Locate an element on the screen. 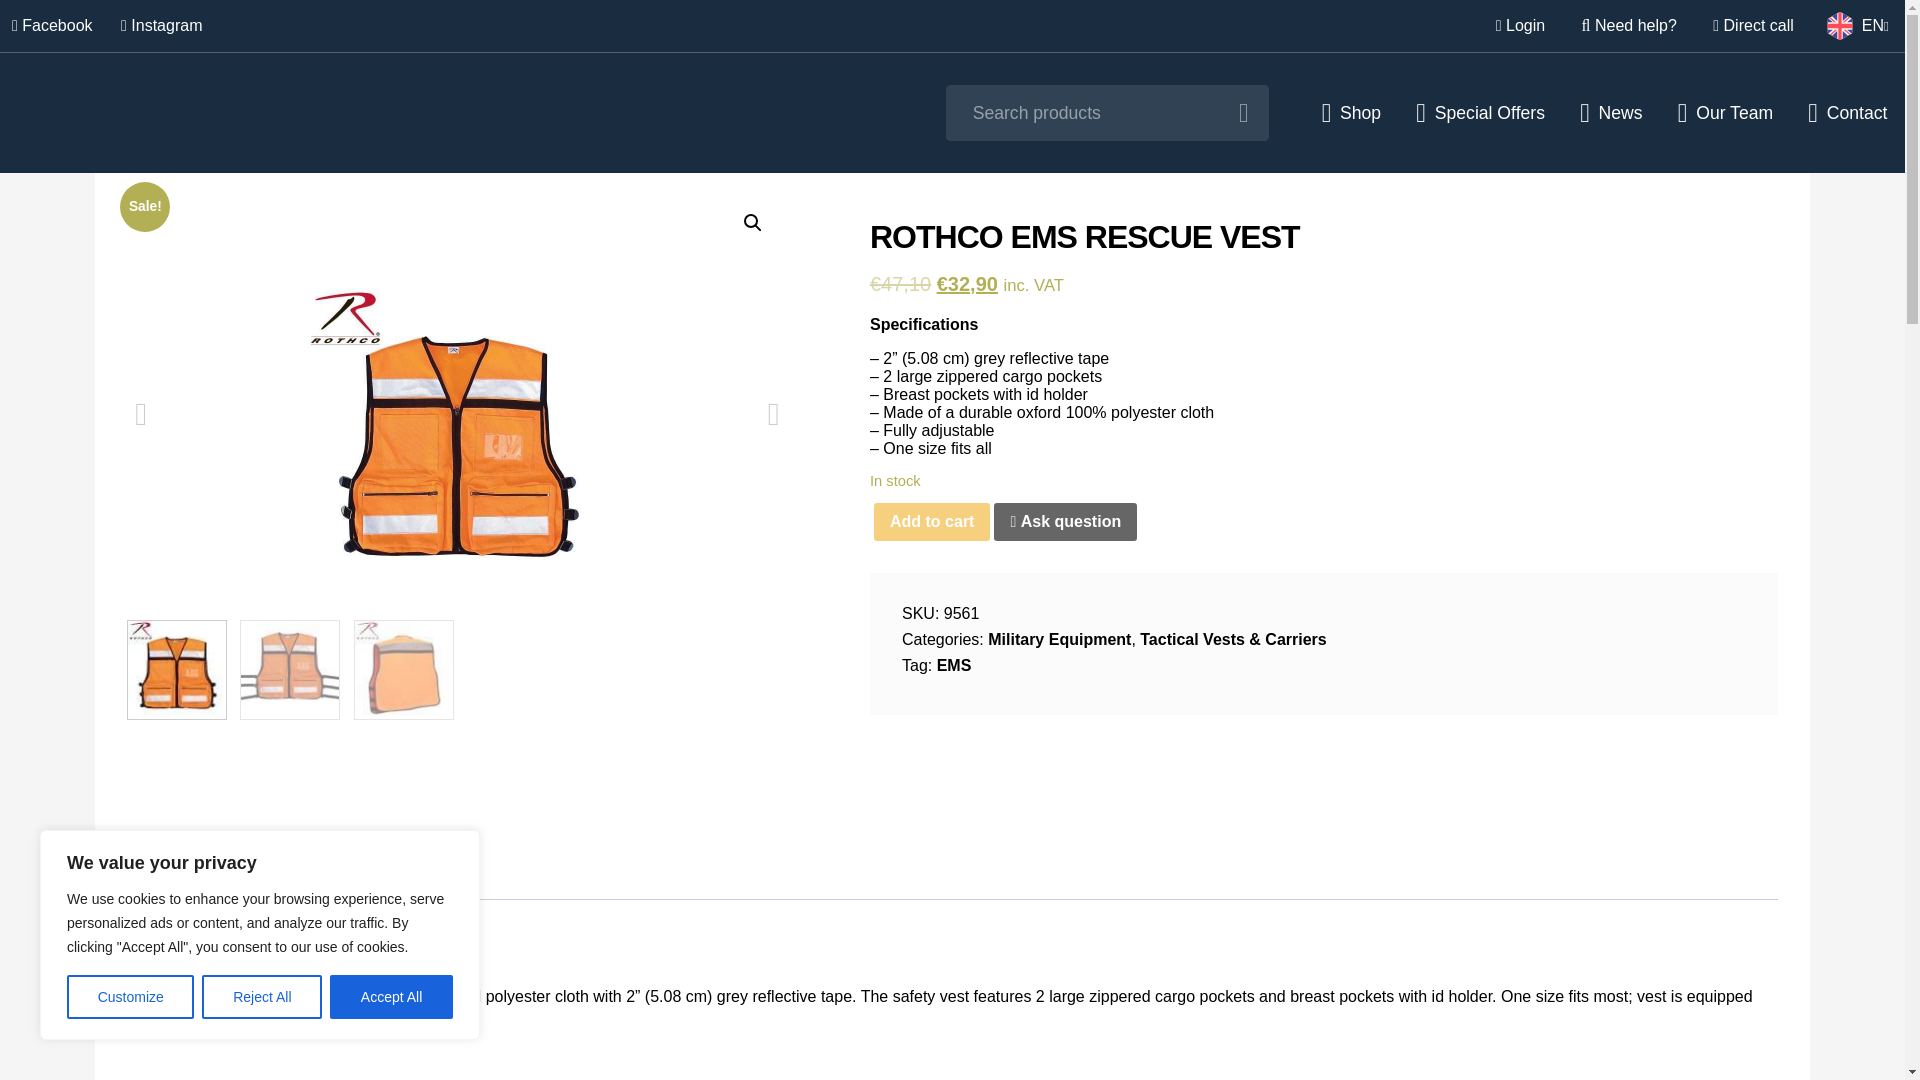 The width and height of the screenshot is (1920, 1080). View help resources is located at coordinates (1630, 26).